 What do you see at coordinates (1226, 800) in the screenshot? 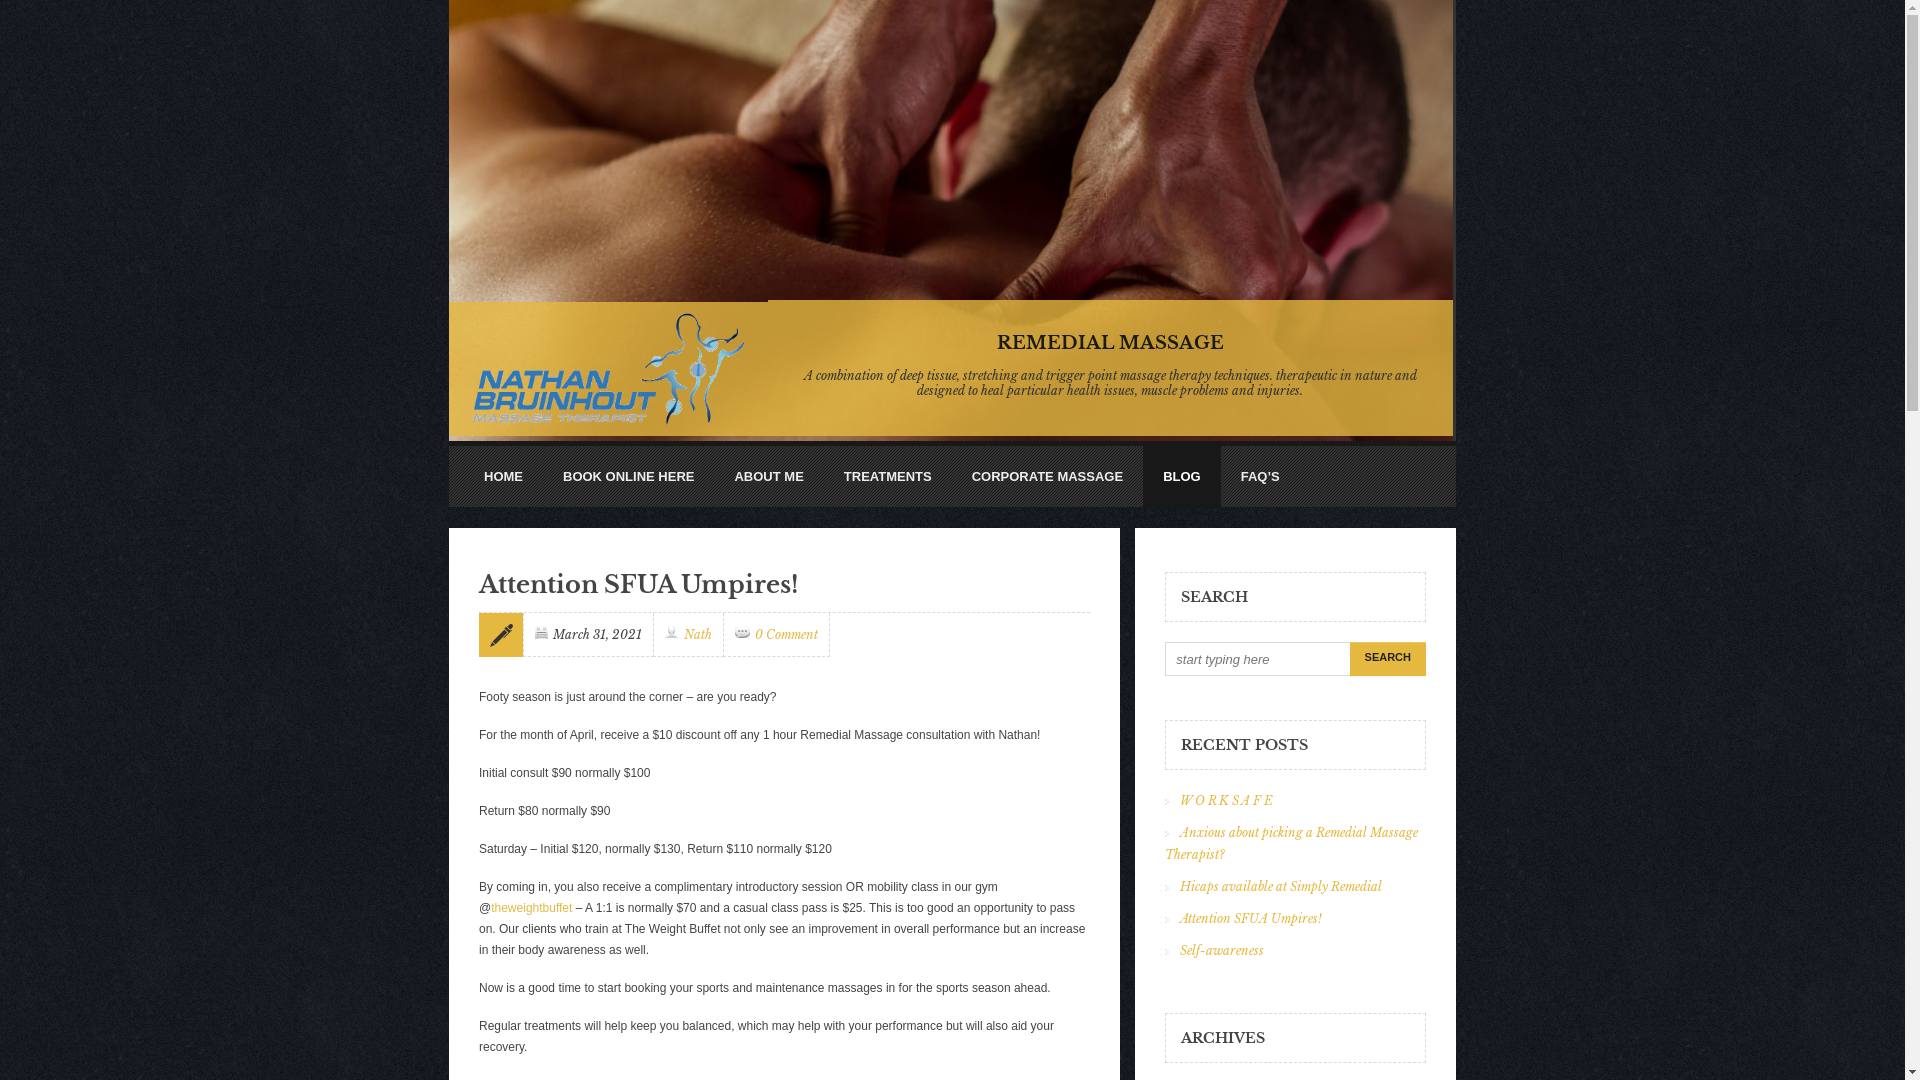
I see `W O R K S A F E` at bounding box center [1226, 800].